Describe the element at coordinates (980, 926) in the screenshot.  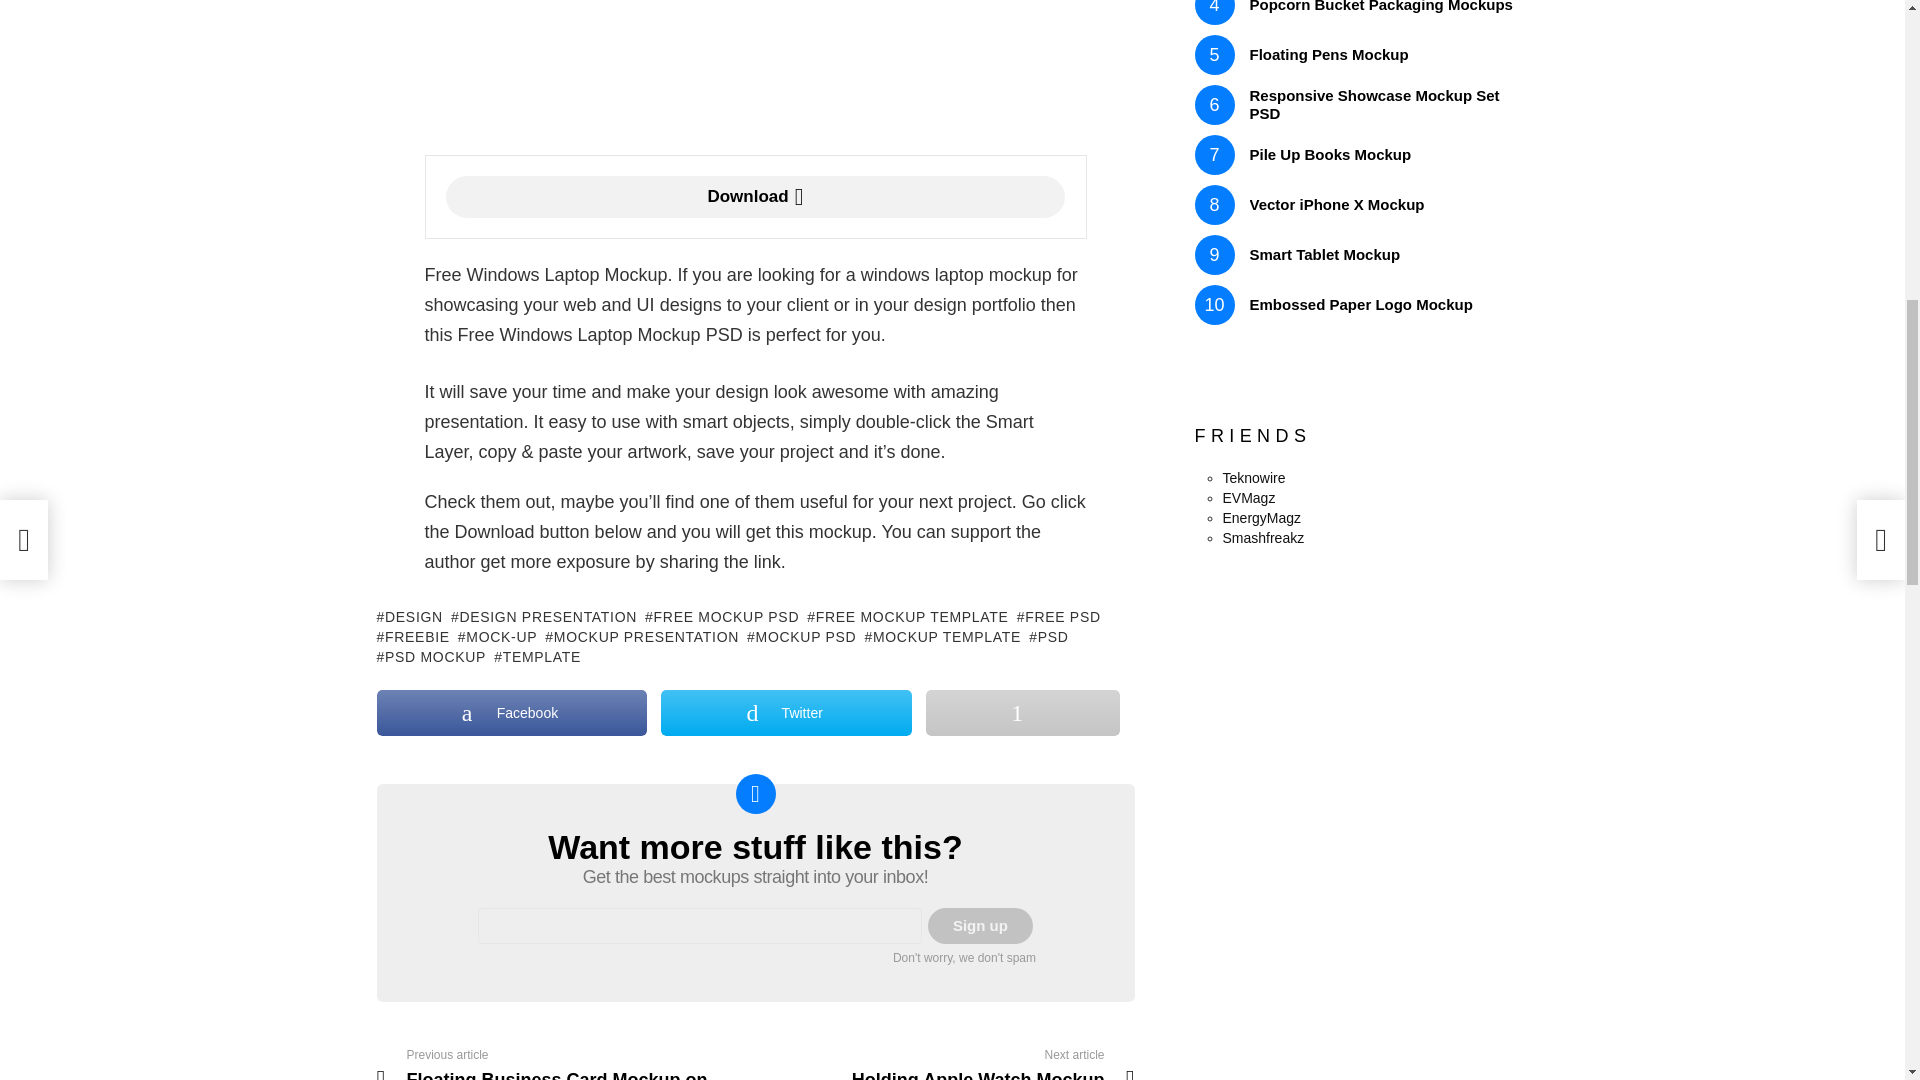
I see `Sign up` at that location.